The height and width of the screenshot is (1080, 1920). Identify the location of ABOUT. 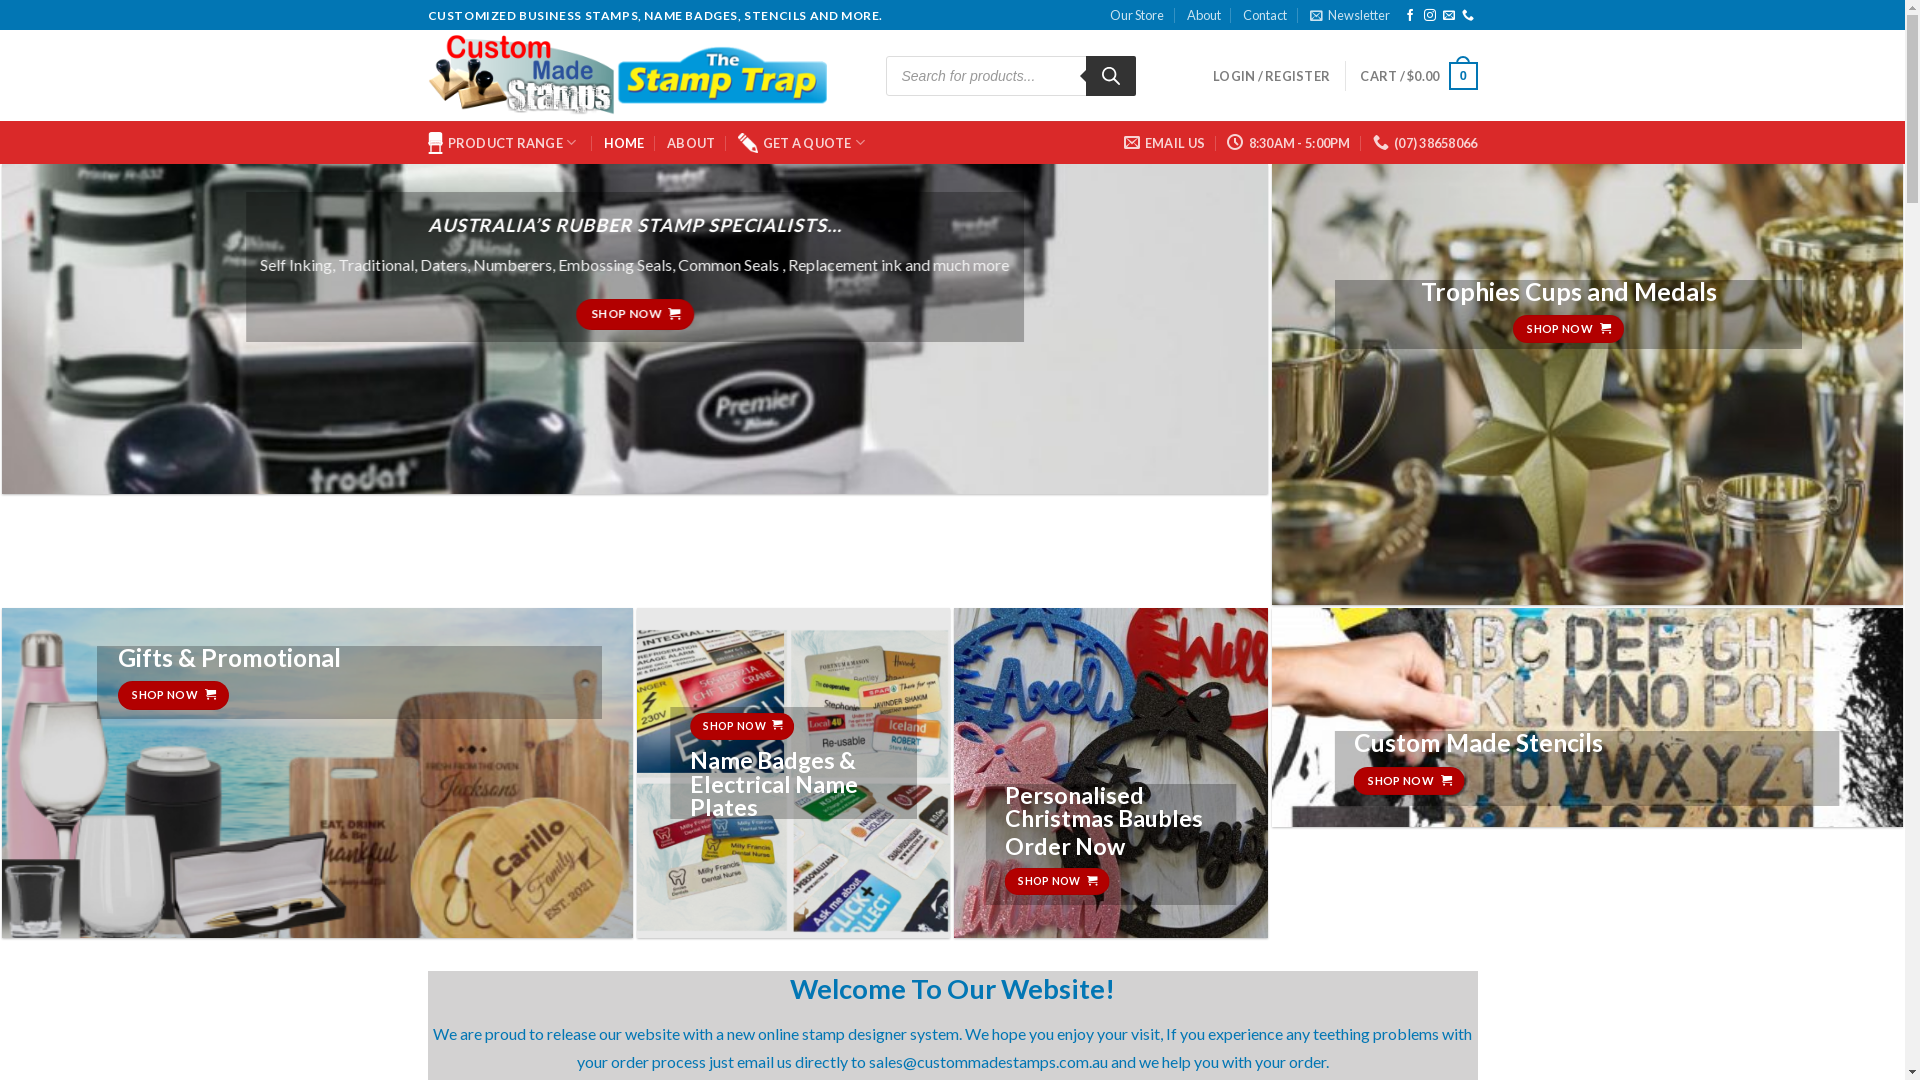
(691, 143).